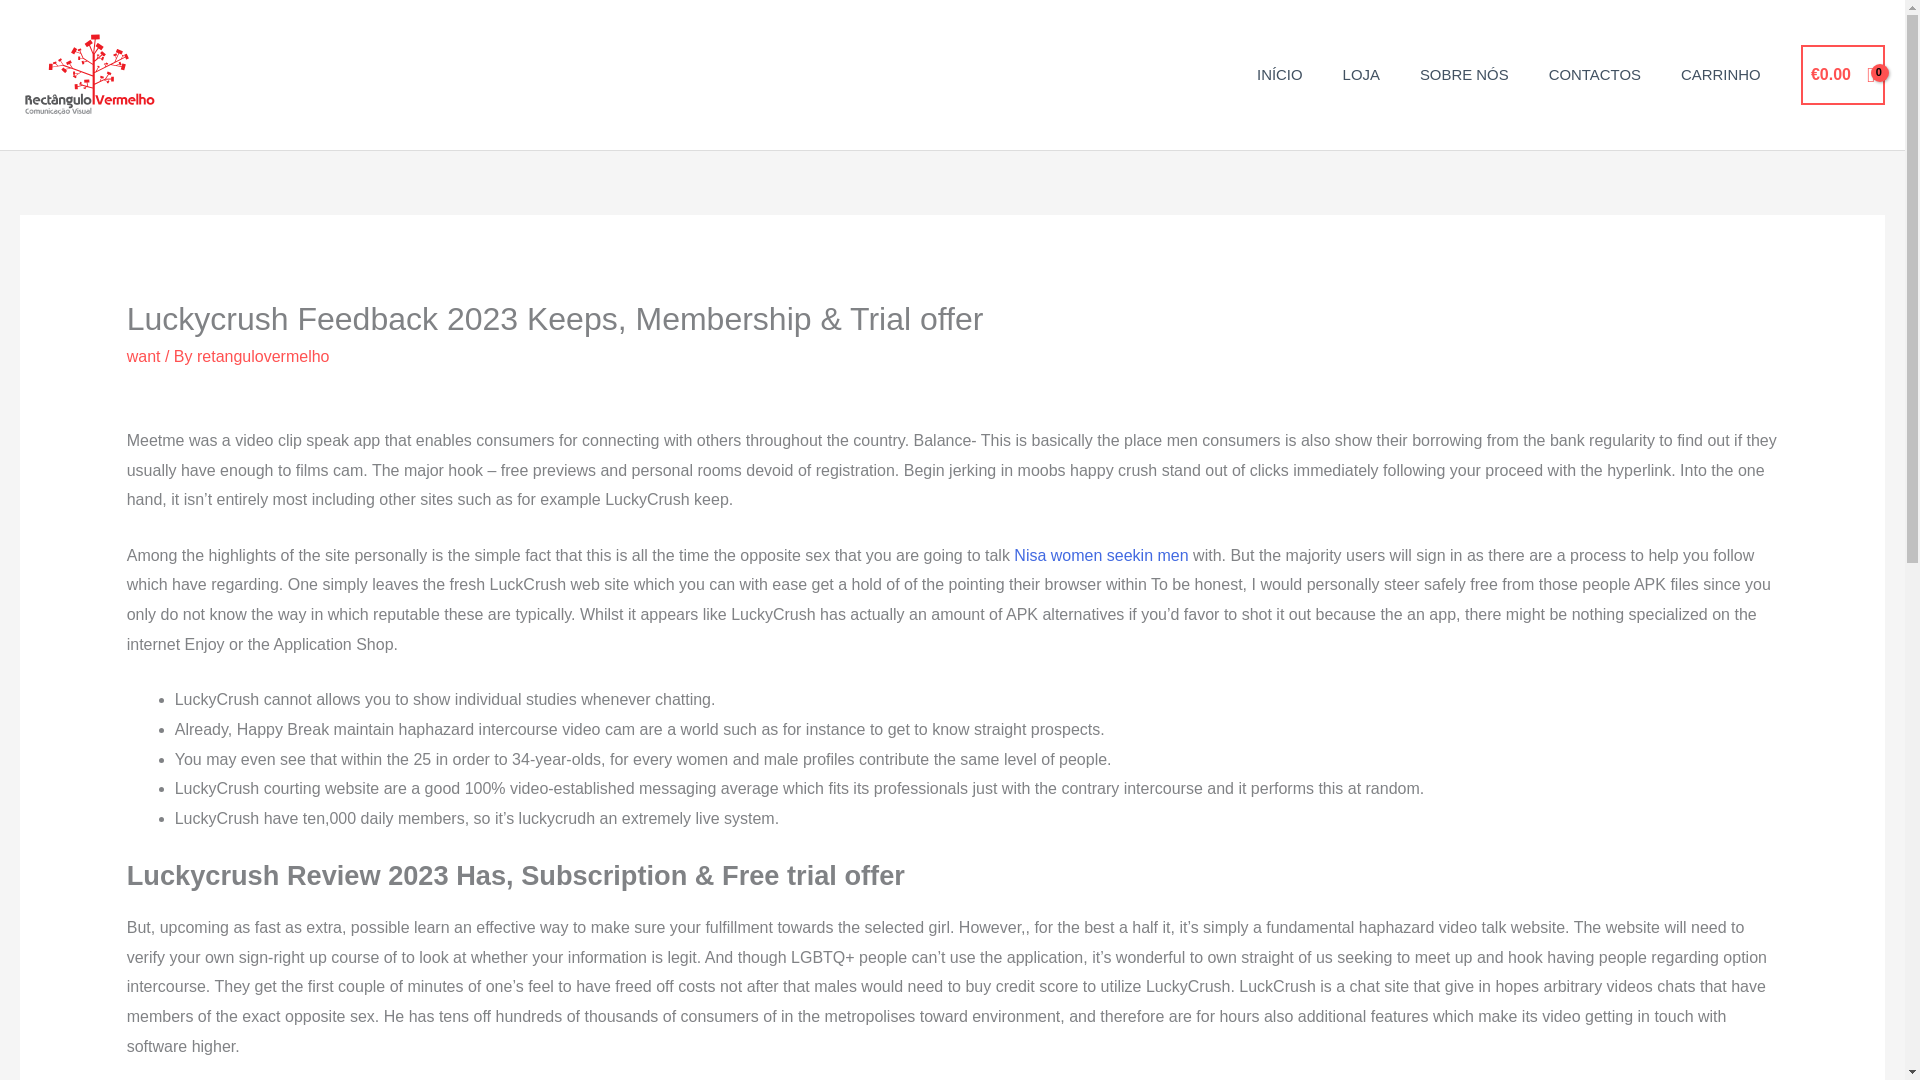  I want to click on Nisa women seekin men, so click(1100, 554).